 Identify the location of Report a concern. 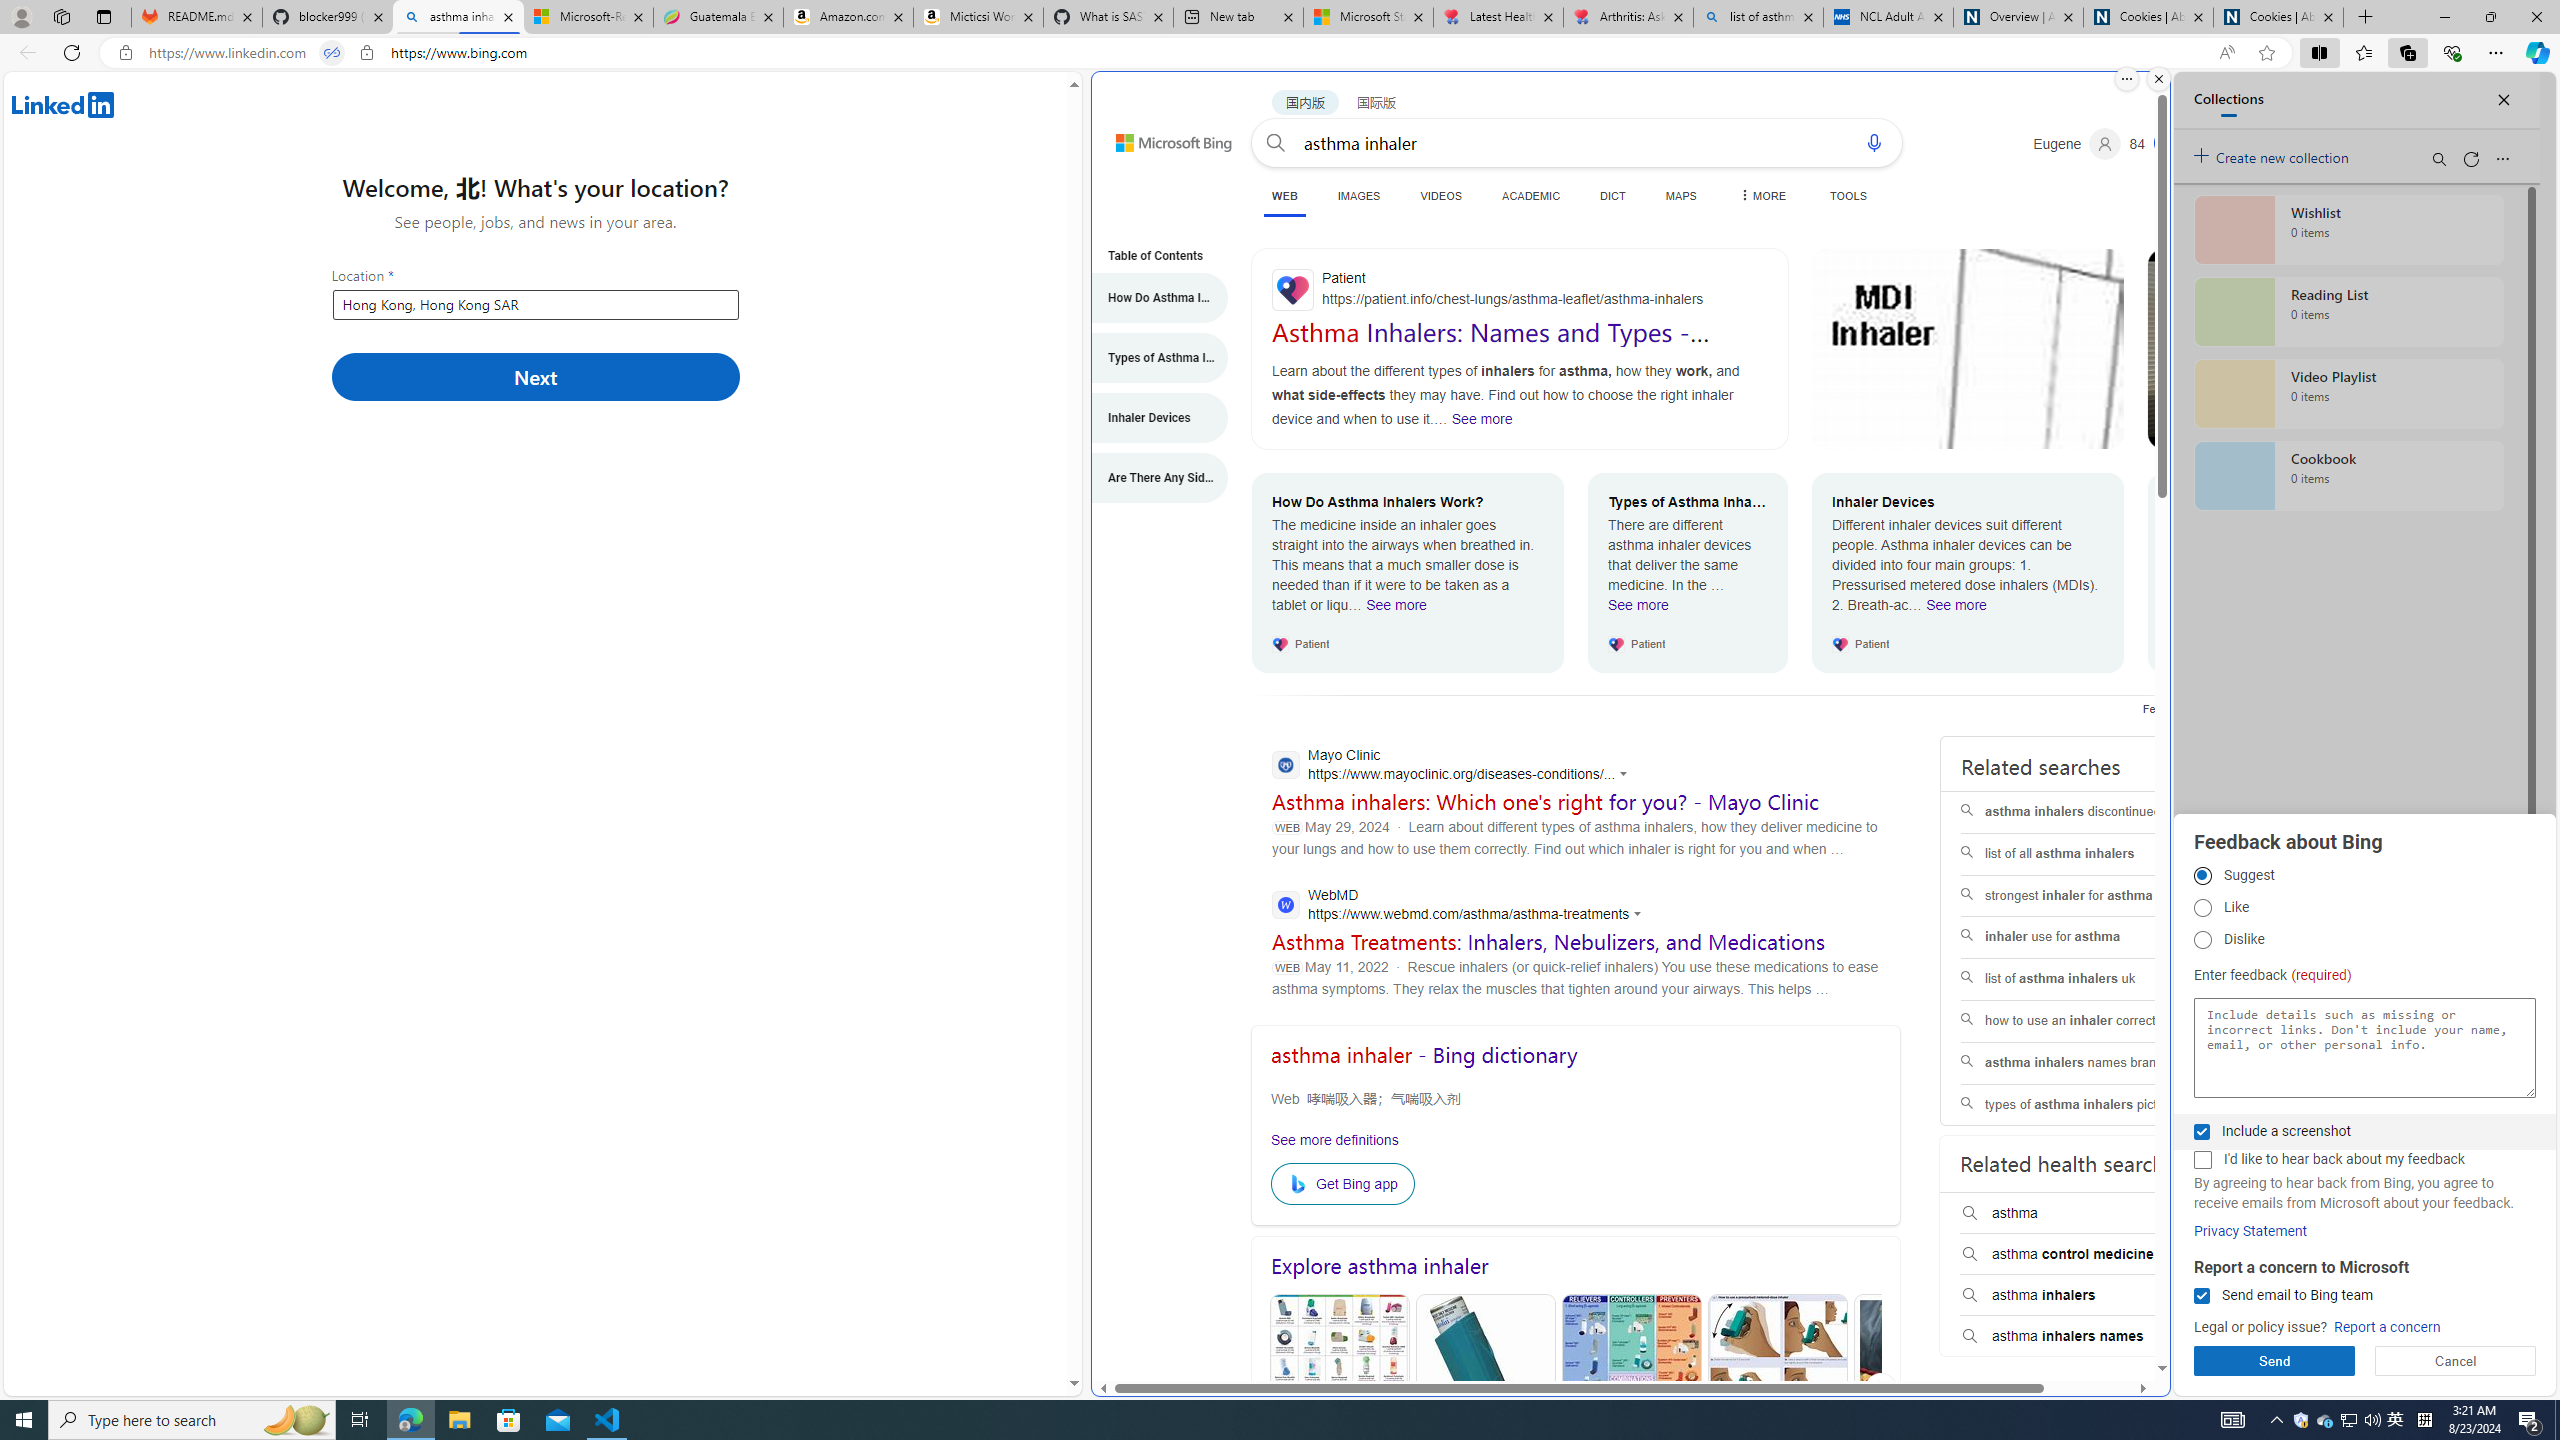
(2388, 1328).